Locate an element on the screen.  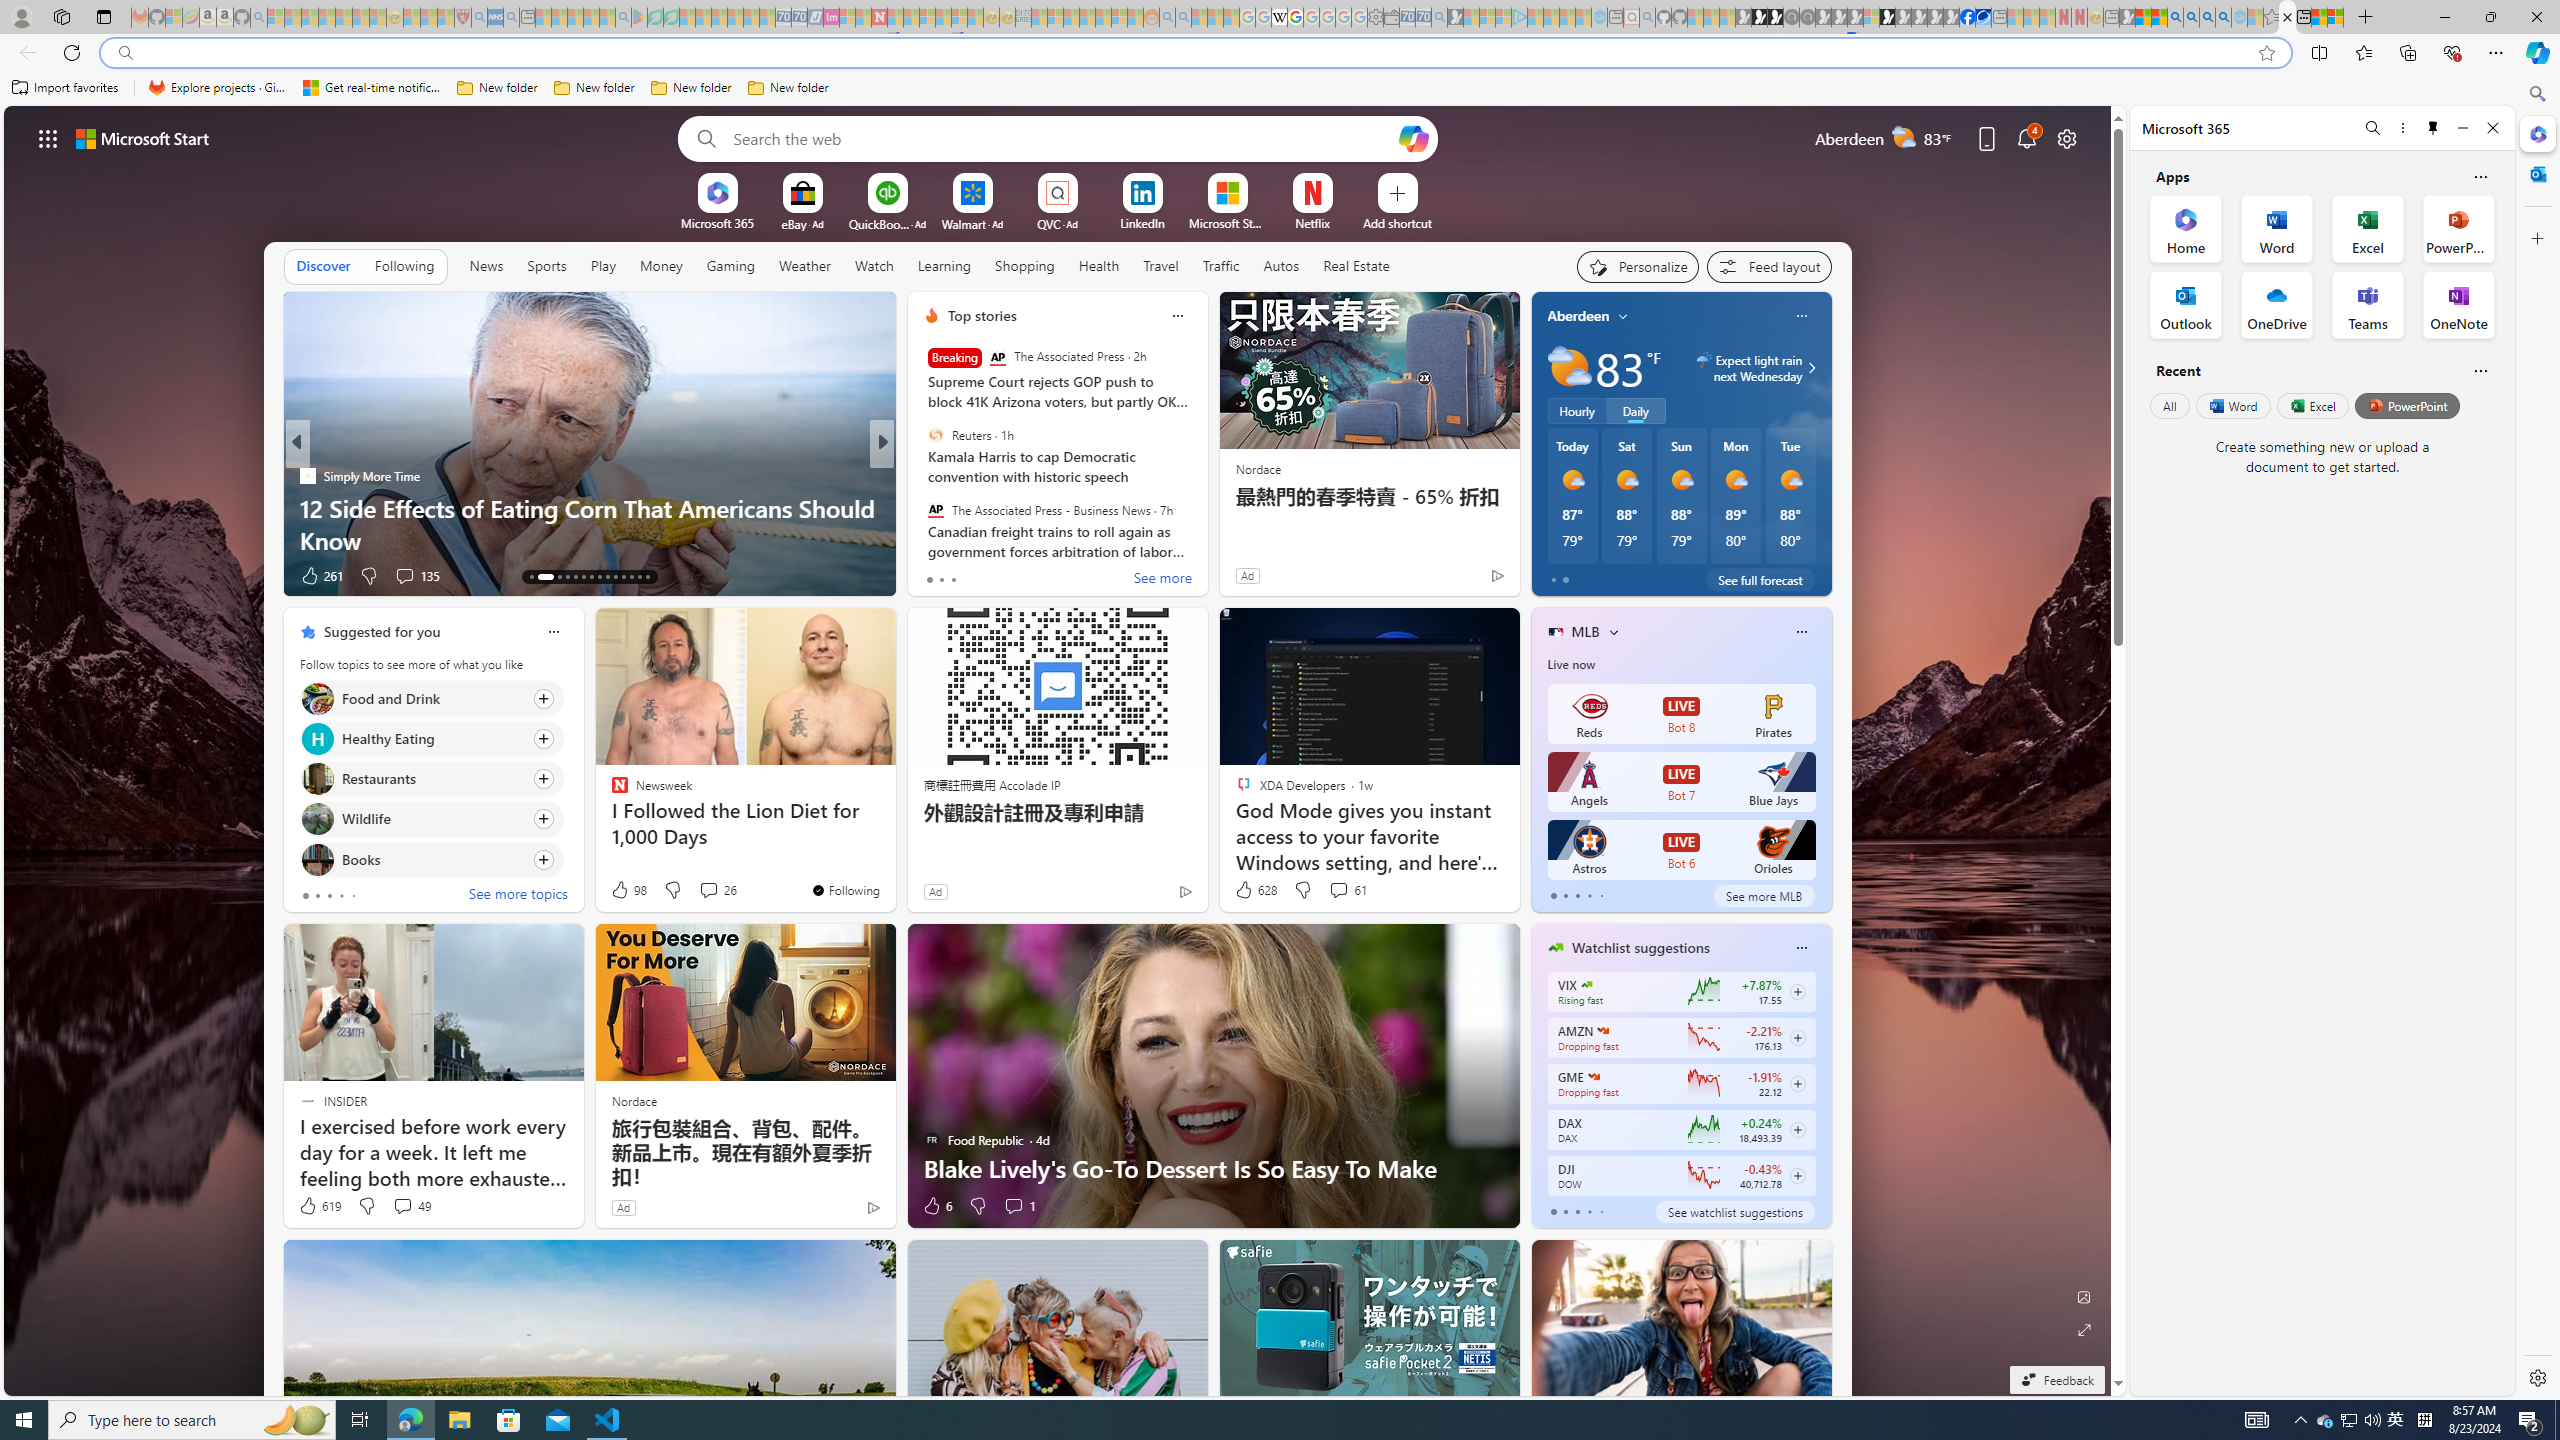
MLB is located at coordinates (1586, 632).